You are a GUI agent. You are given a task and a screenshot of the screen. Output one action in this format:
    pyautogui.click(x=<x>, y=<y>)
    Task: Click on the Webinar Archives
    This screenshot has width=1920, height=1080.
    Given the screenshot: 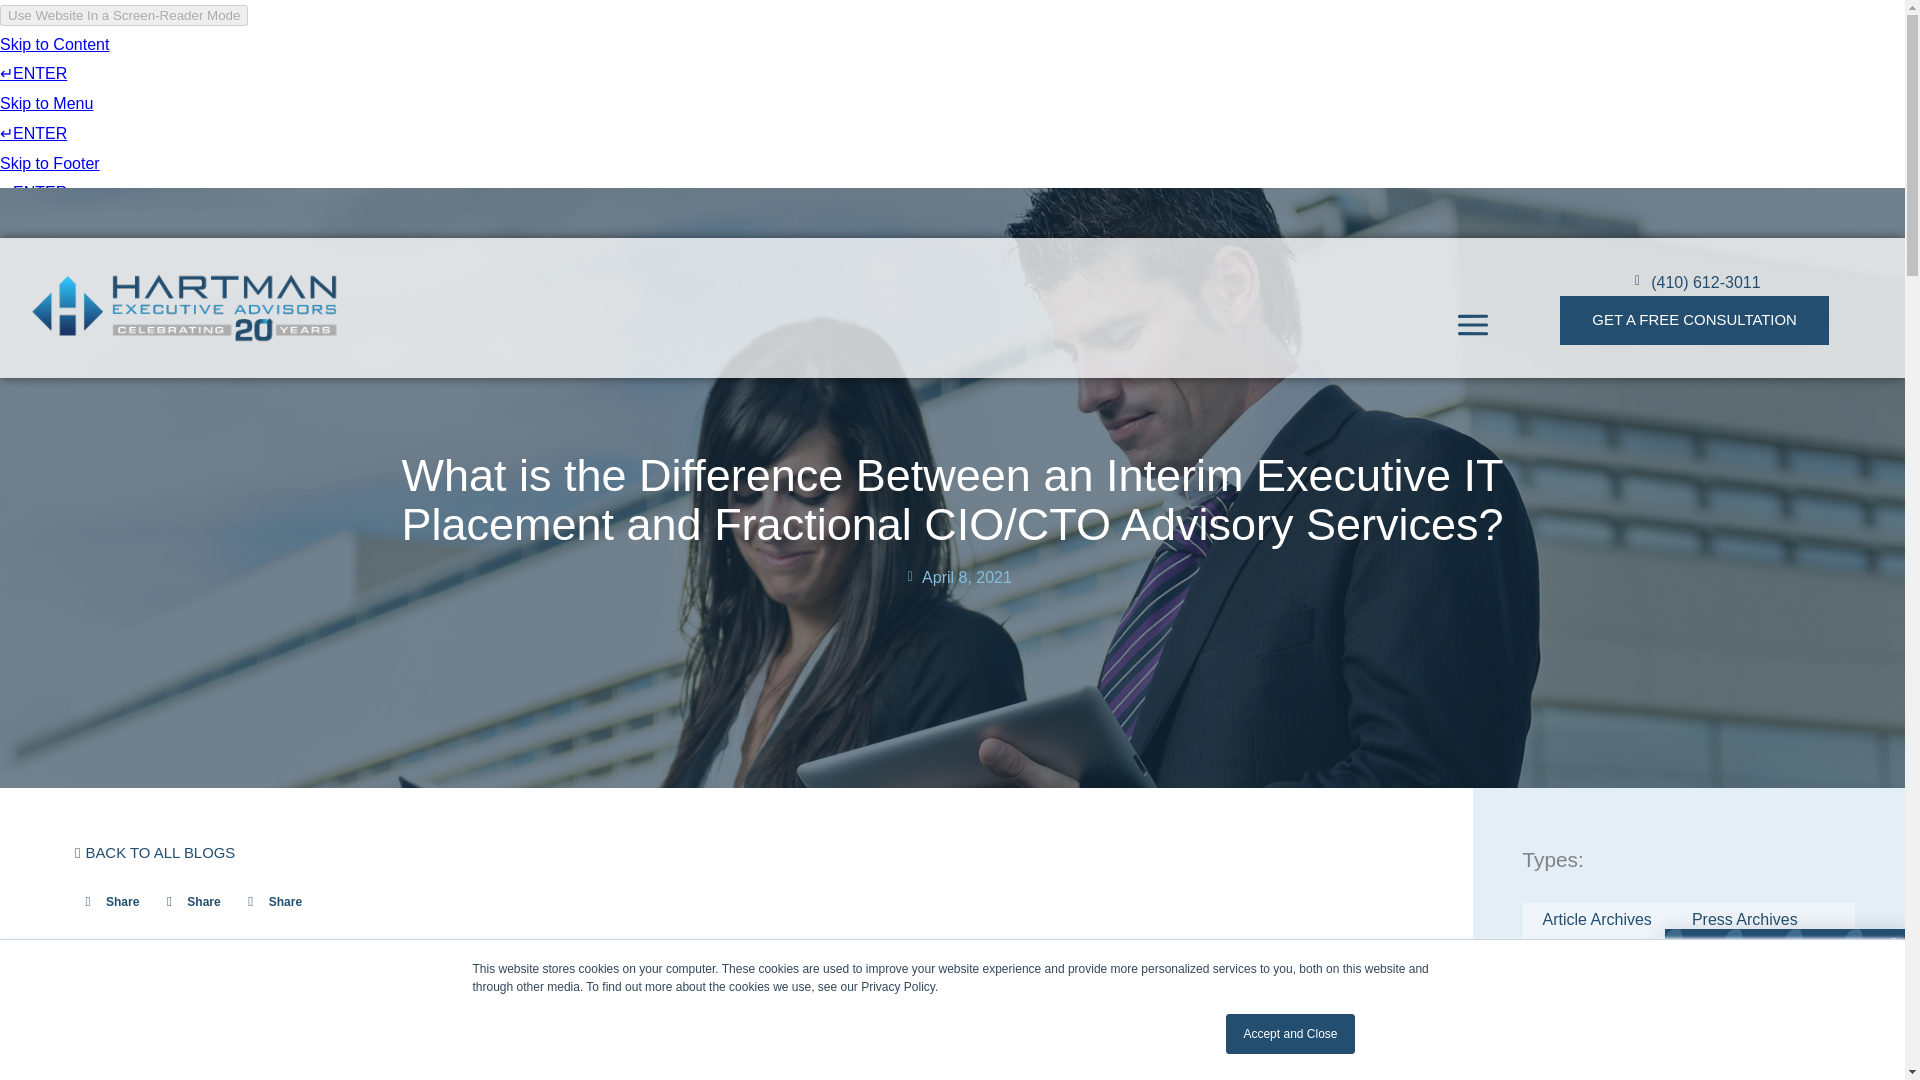 What is the action you would take?
    pyautogui.click(x=1604, y=988)
    